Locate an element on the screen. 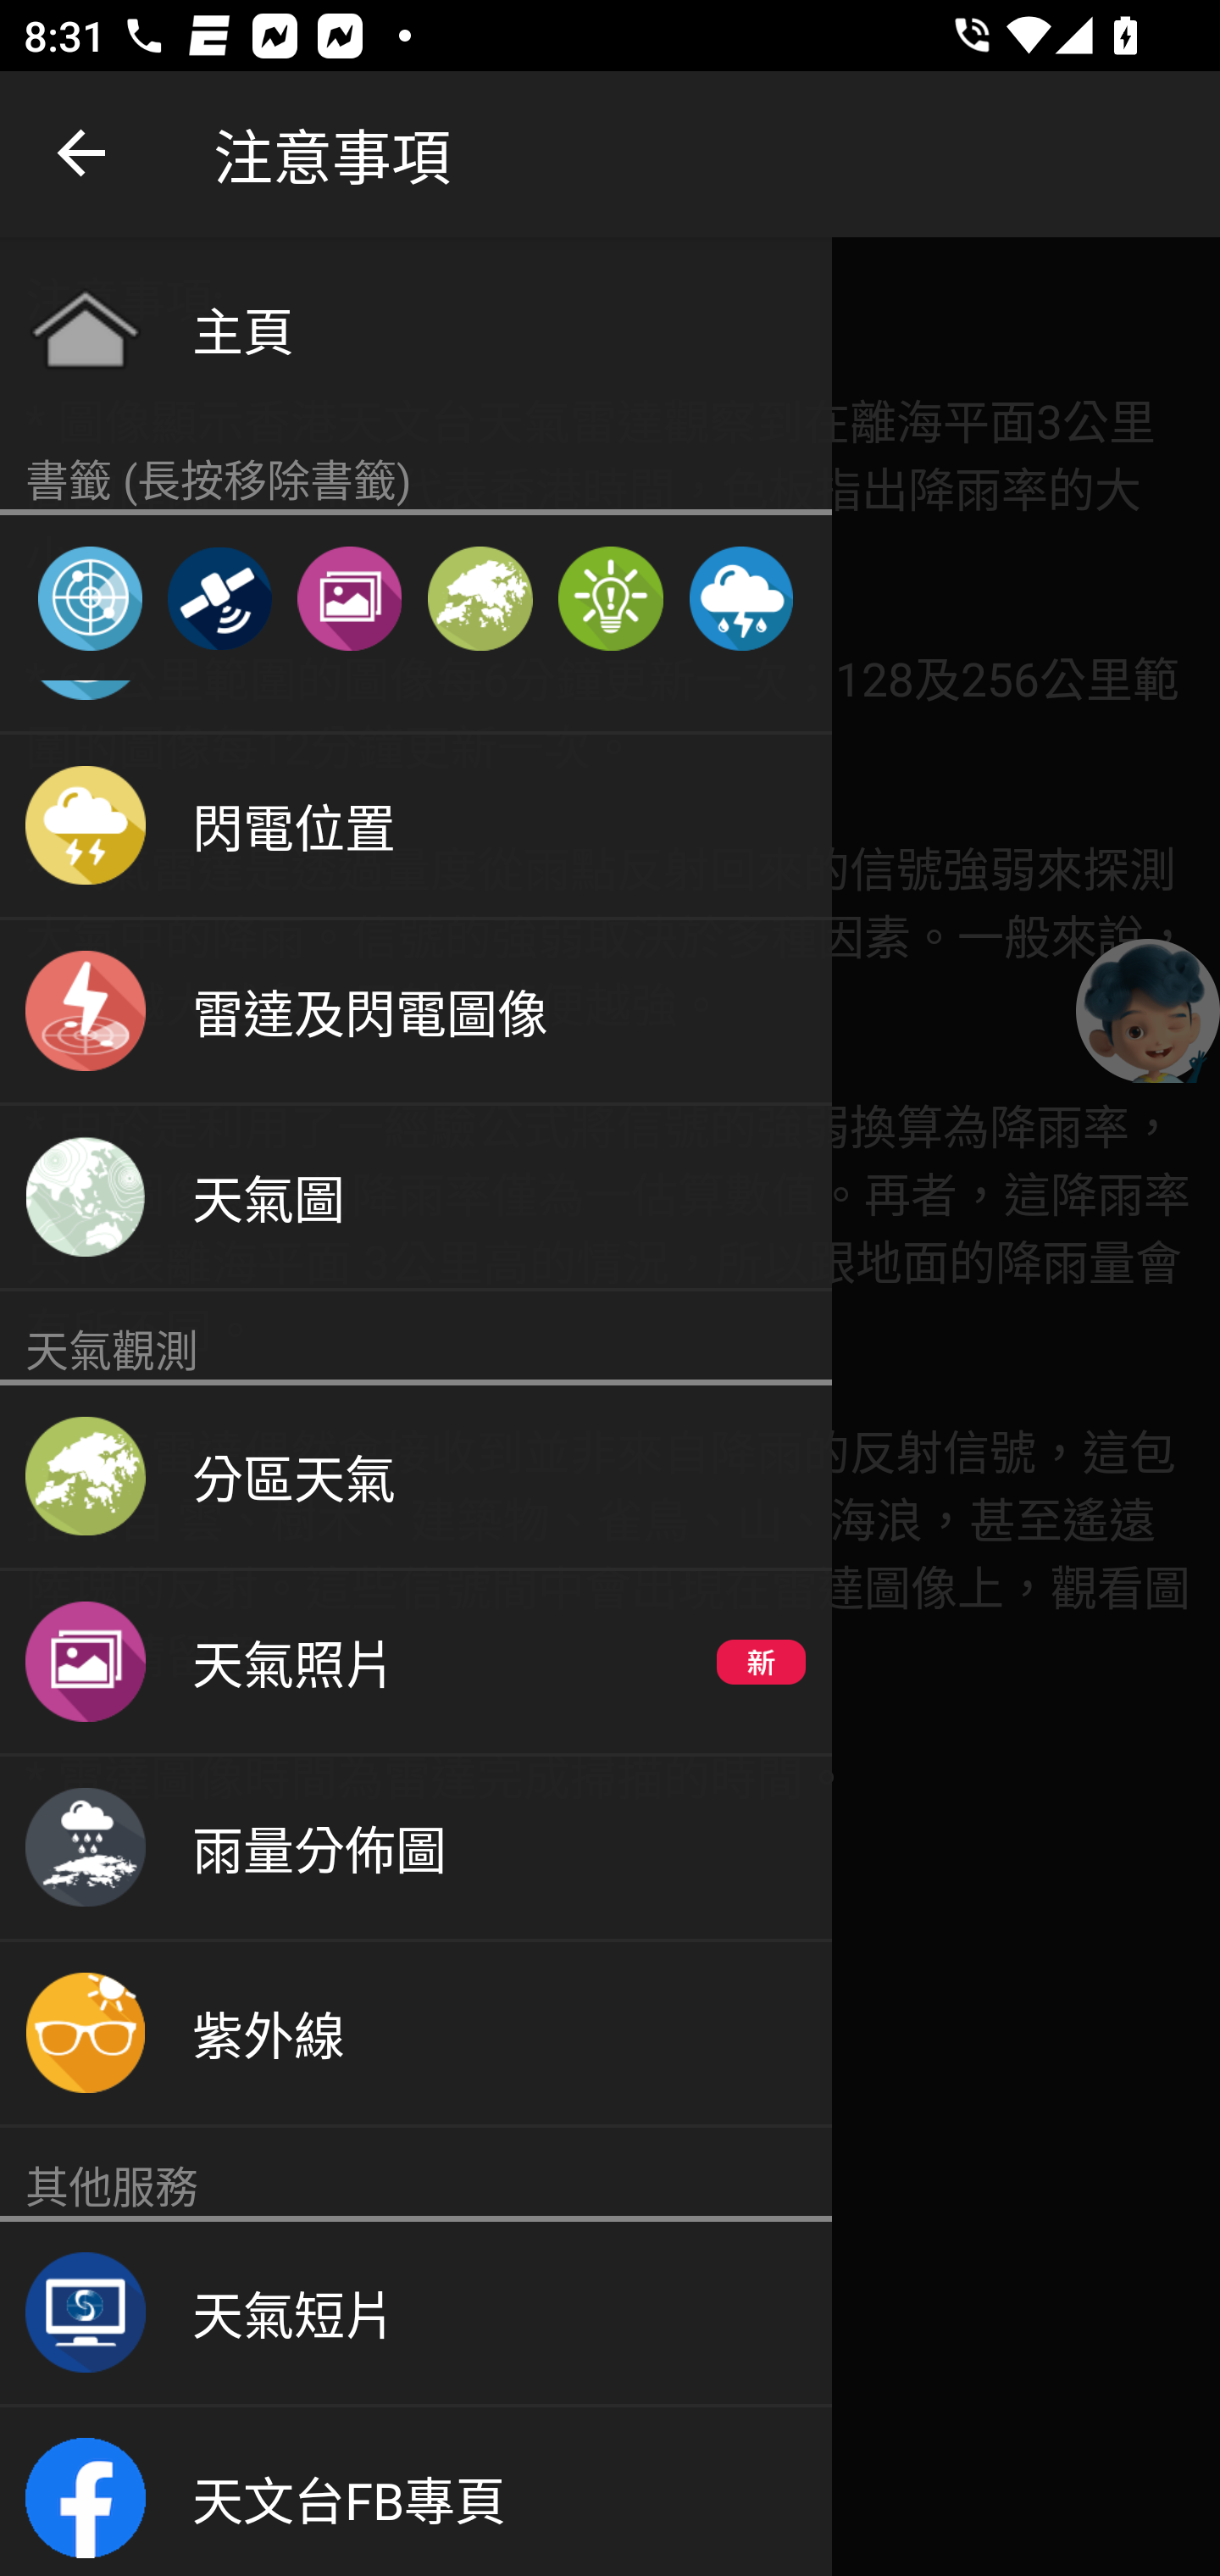 Image resolution: width=1220 pixels, height=2576 pixels. 雷達圖像 is located at coordinates (90, 598).